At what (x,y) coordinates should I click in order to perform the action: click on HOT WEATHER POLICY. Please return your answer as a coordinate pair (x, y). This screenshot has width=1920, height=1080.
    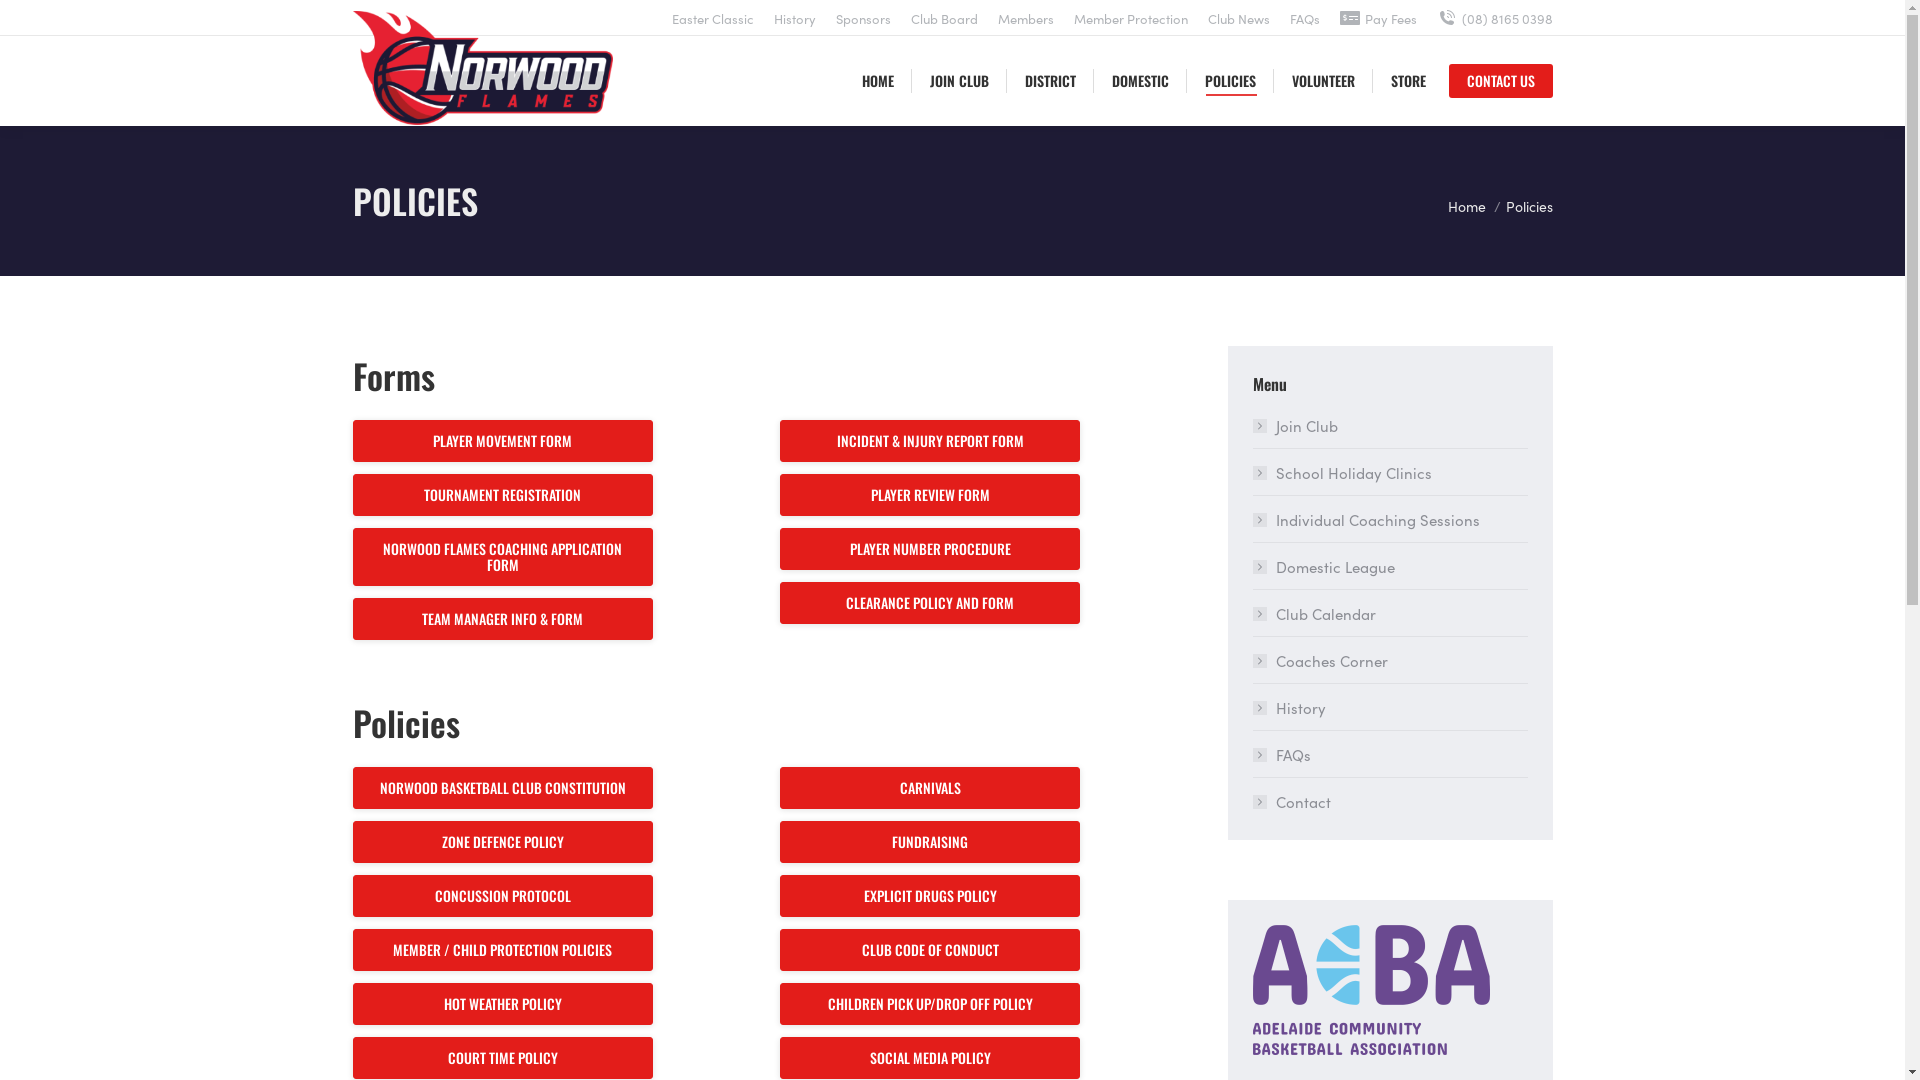
    Looking at the image, I should click on (502, 1004).